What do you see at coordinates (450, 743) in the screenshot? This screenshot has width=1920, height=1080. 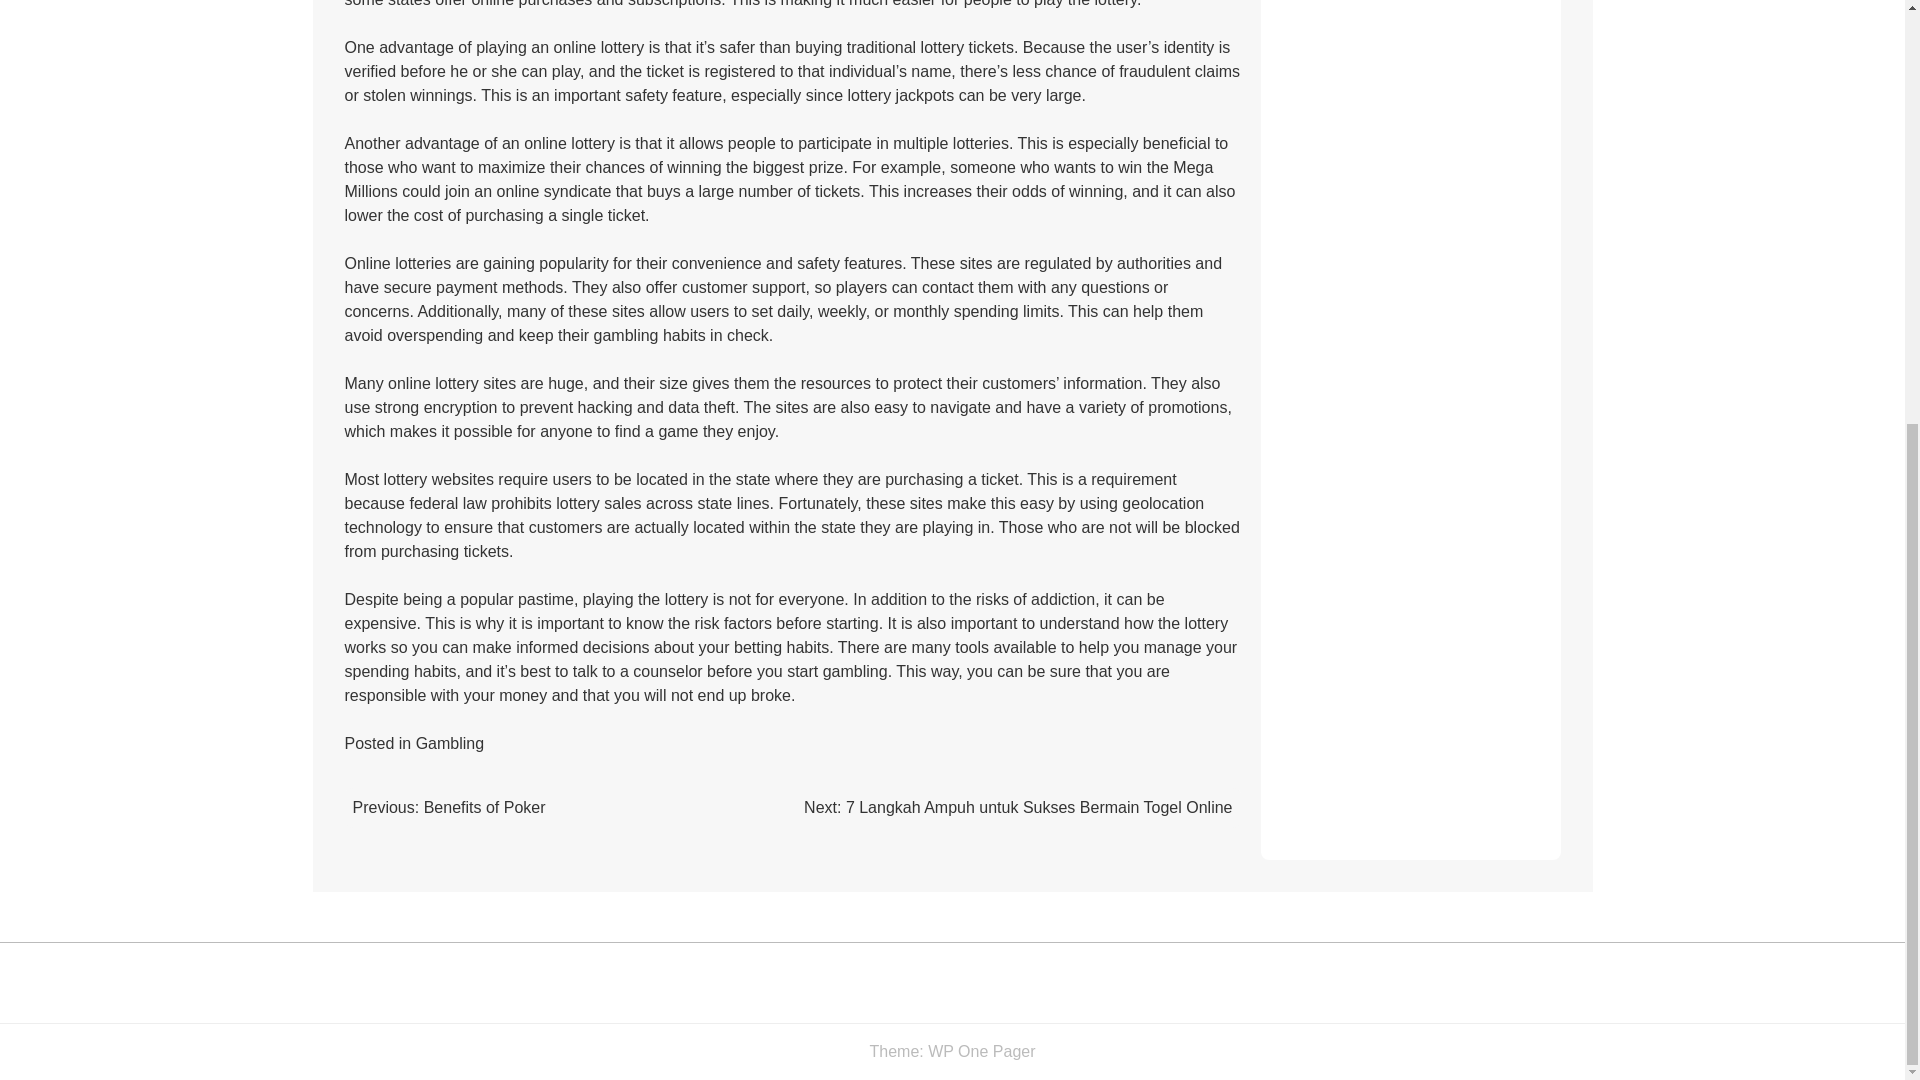 I see `Gambling` at bounding box center [450, 743].